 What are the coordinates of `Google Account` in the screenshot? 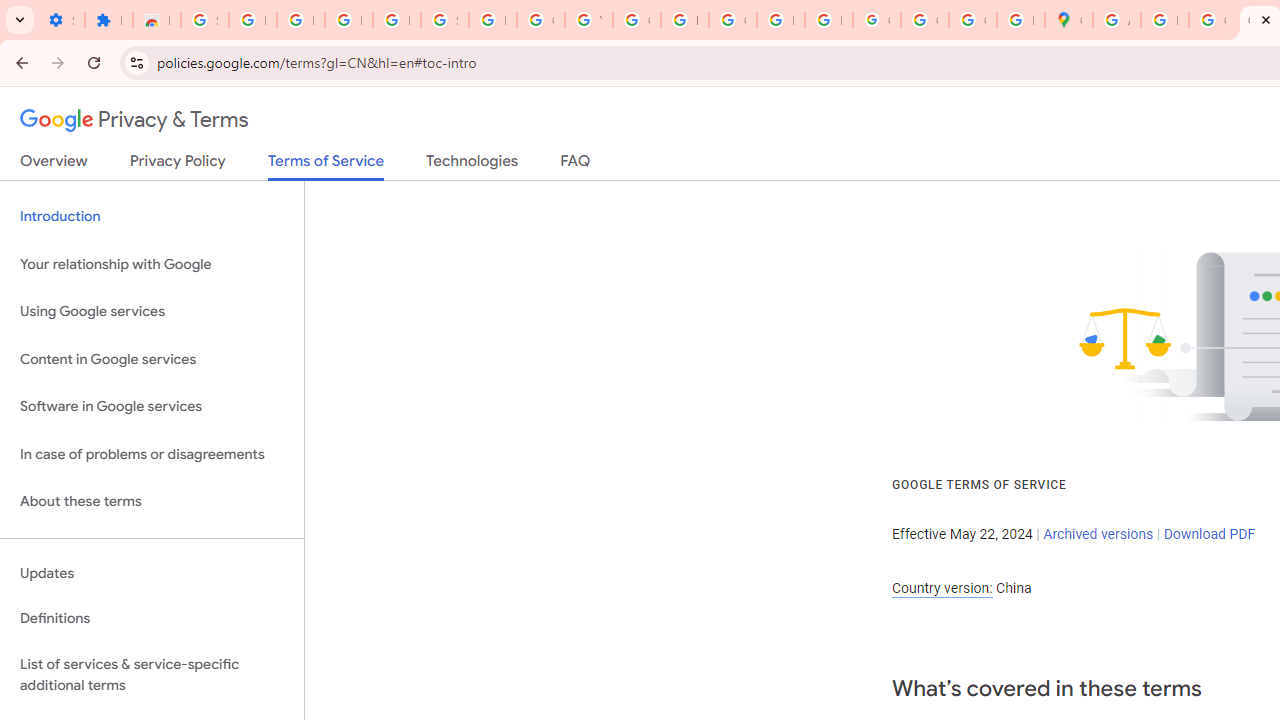 It's located at (540, 20).